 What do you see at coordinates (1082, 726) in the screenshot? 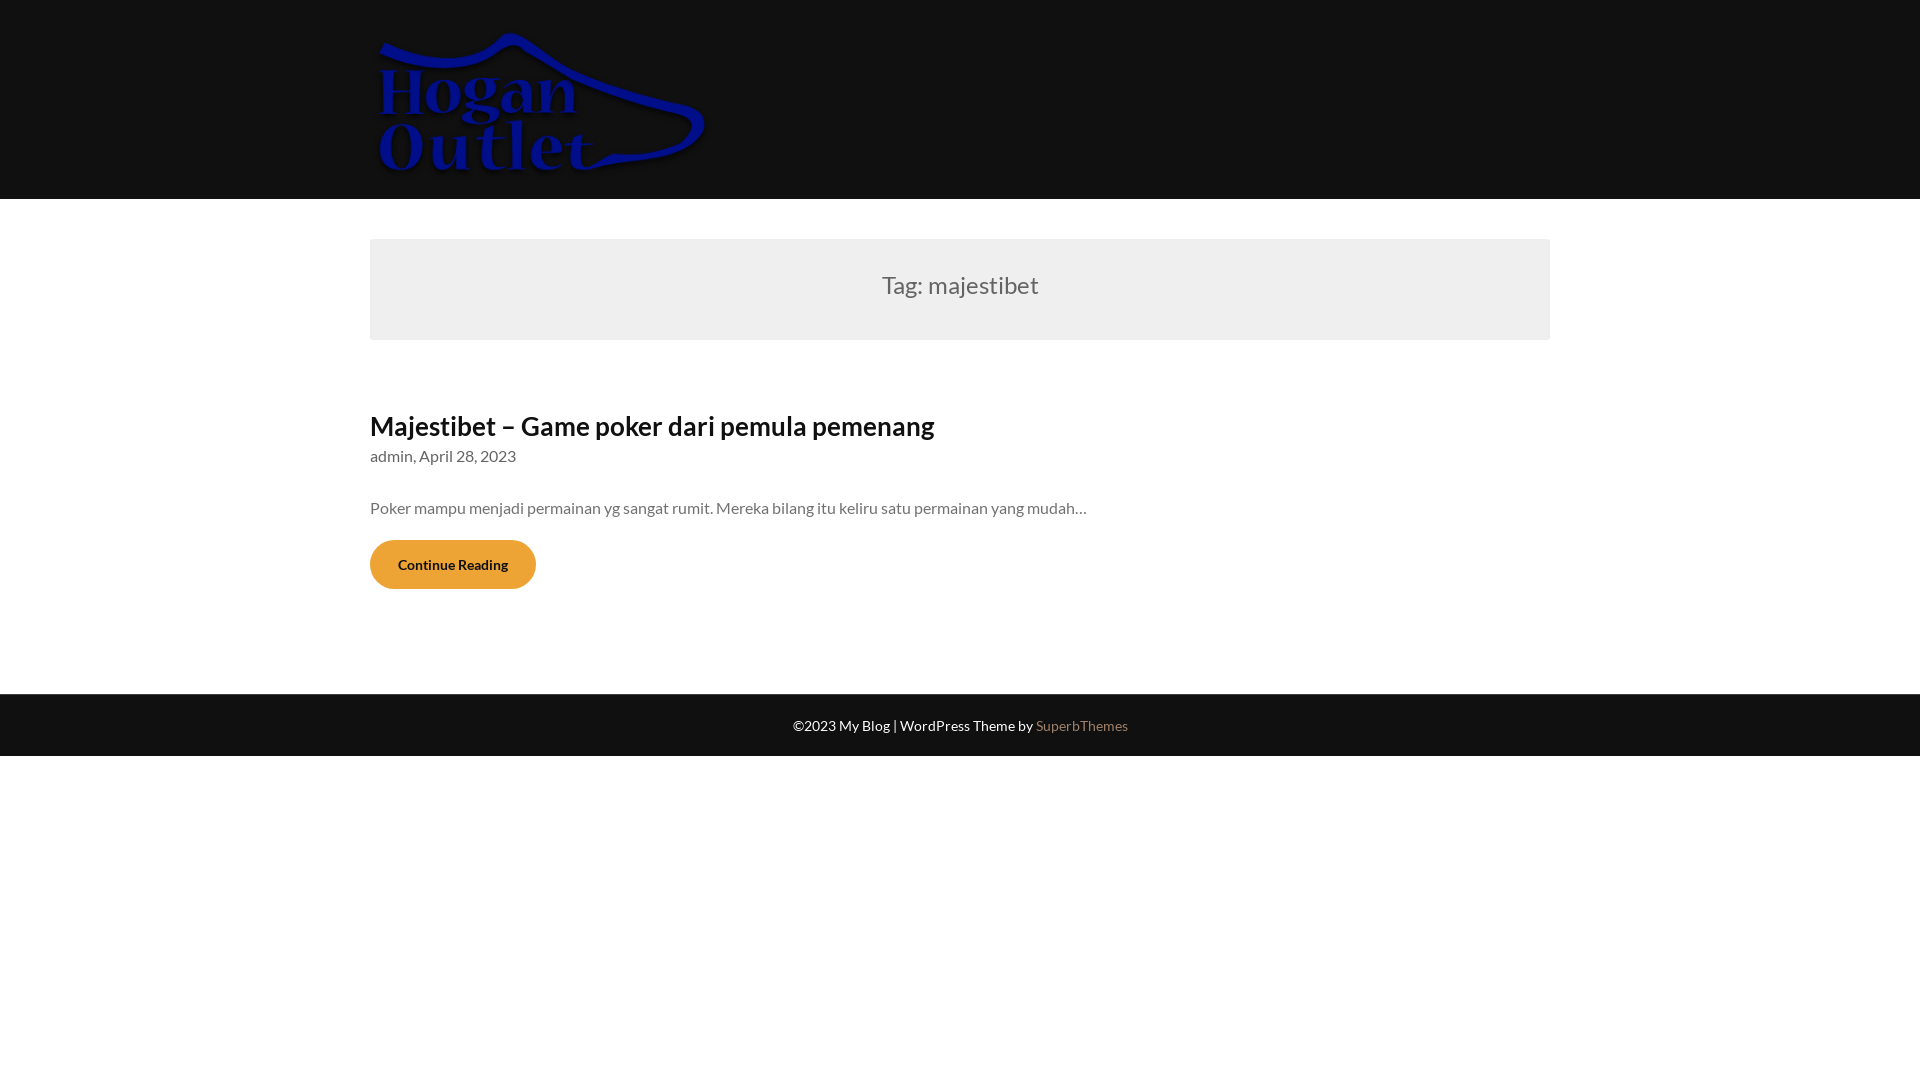
I see `SuperbThemes` at bounding box center [1082, 726].